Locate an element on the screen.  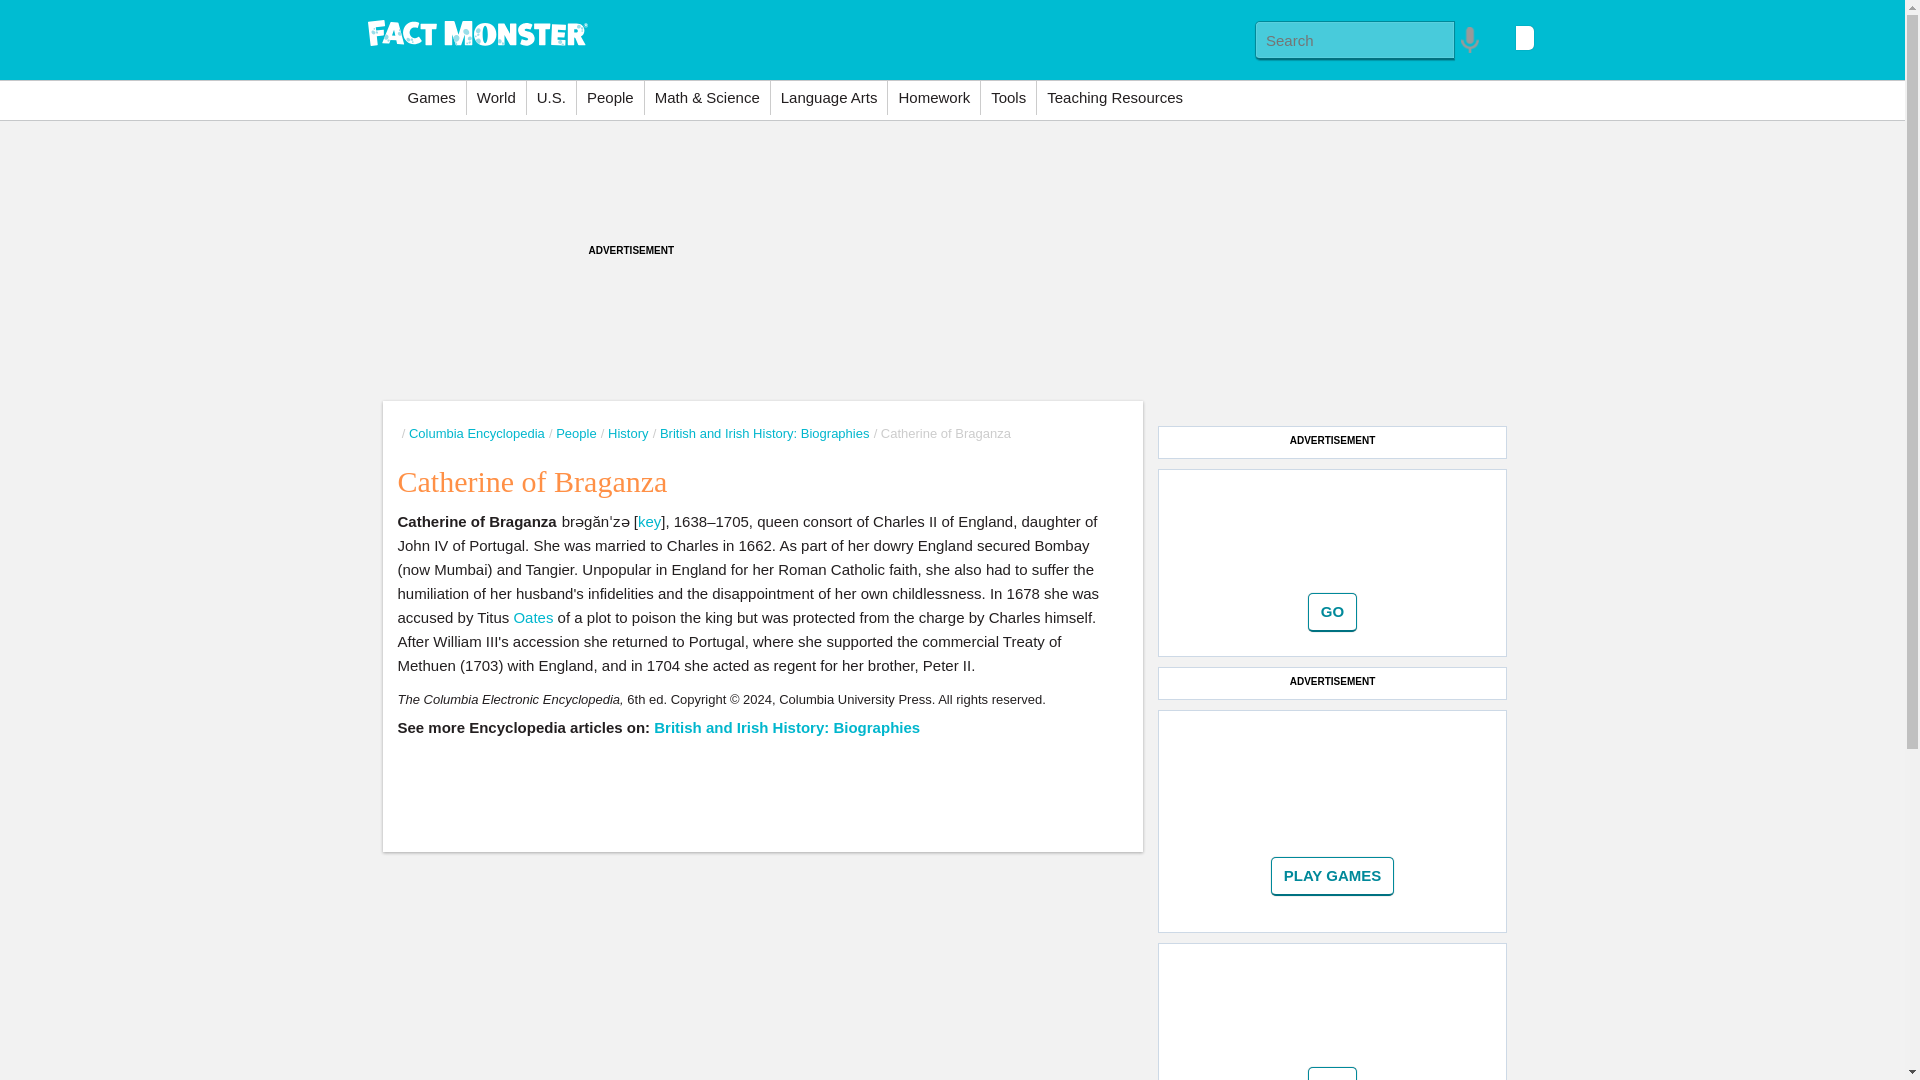
Home is located at coordinates (478, 30).